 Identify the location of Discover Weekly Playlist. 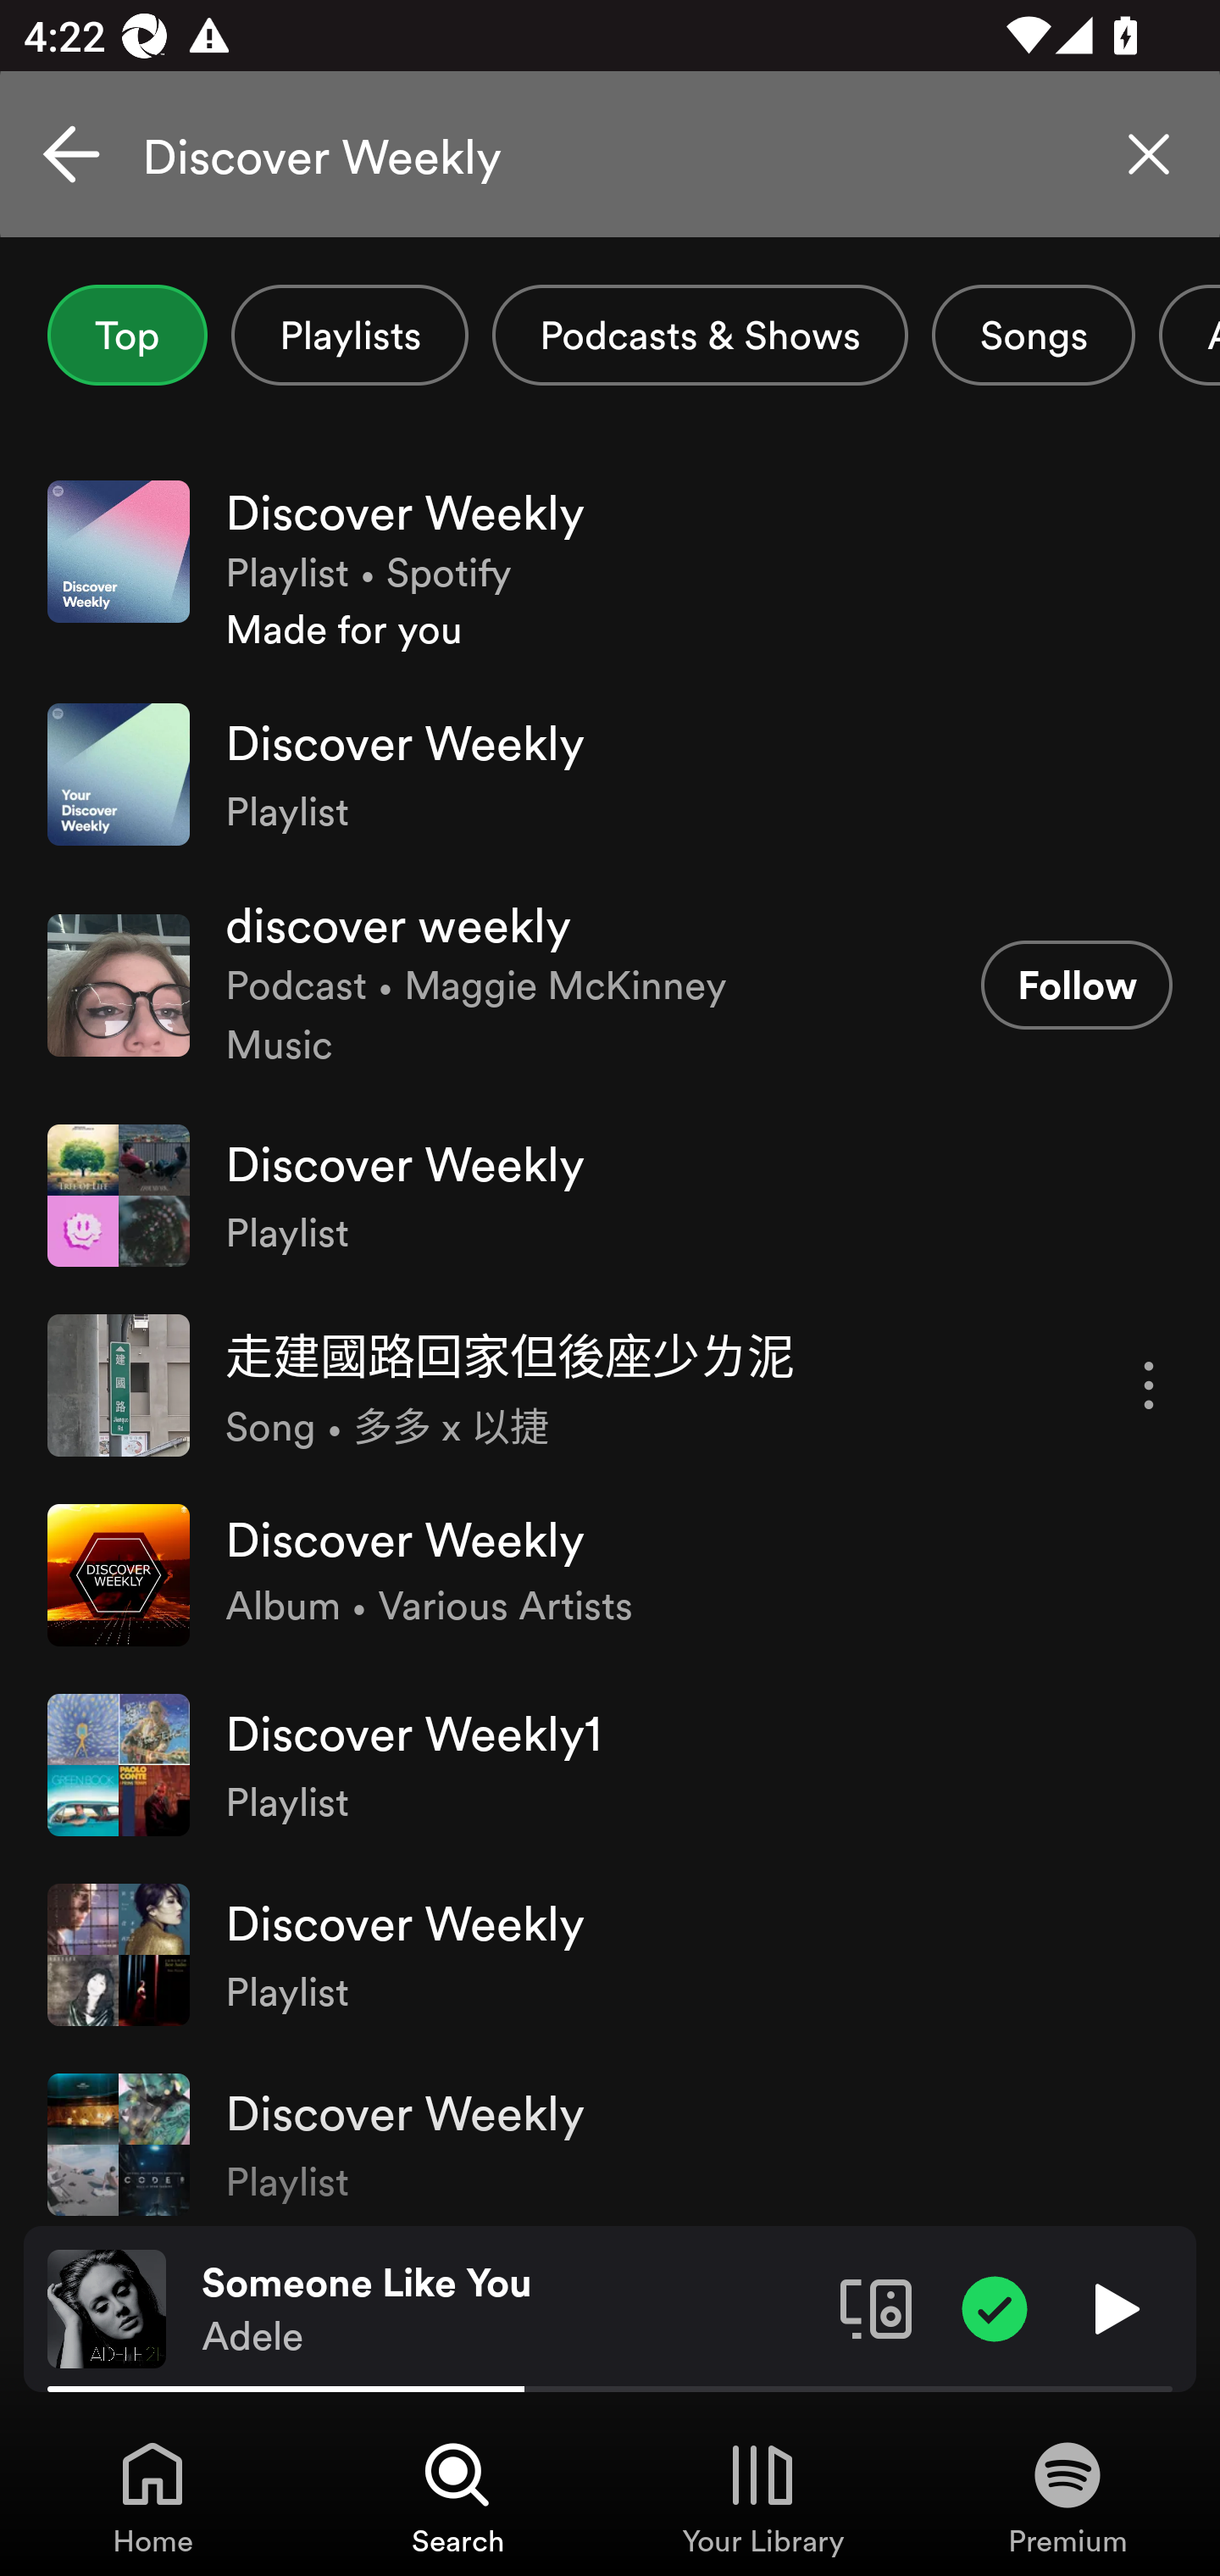
(610, 1195).